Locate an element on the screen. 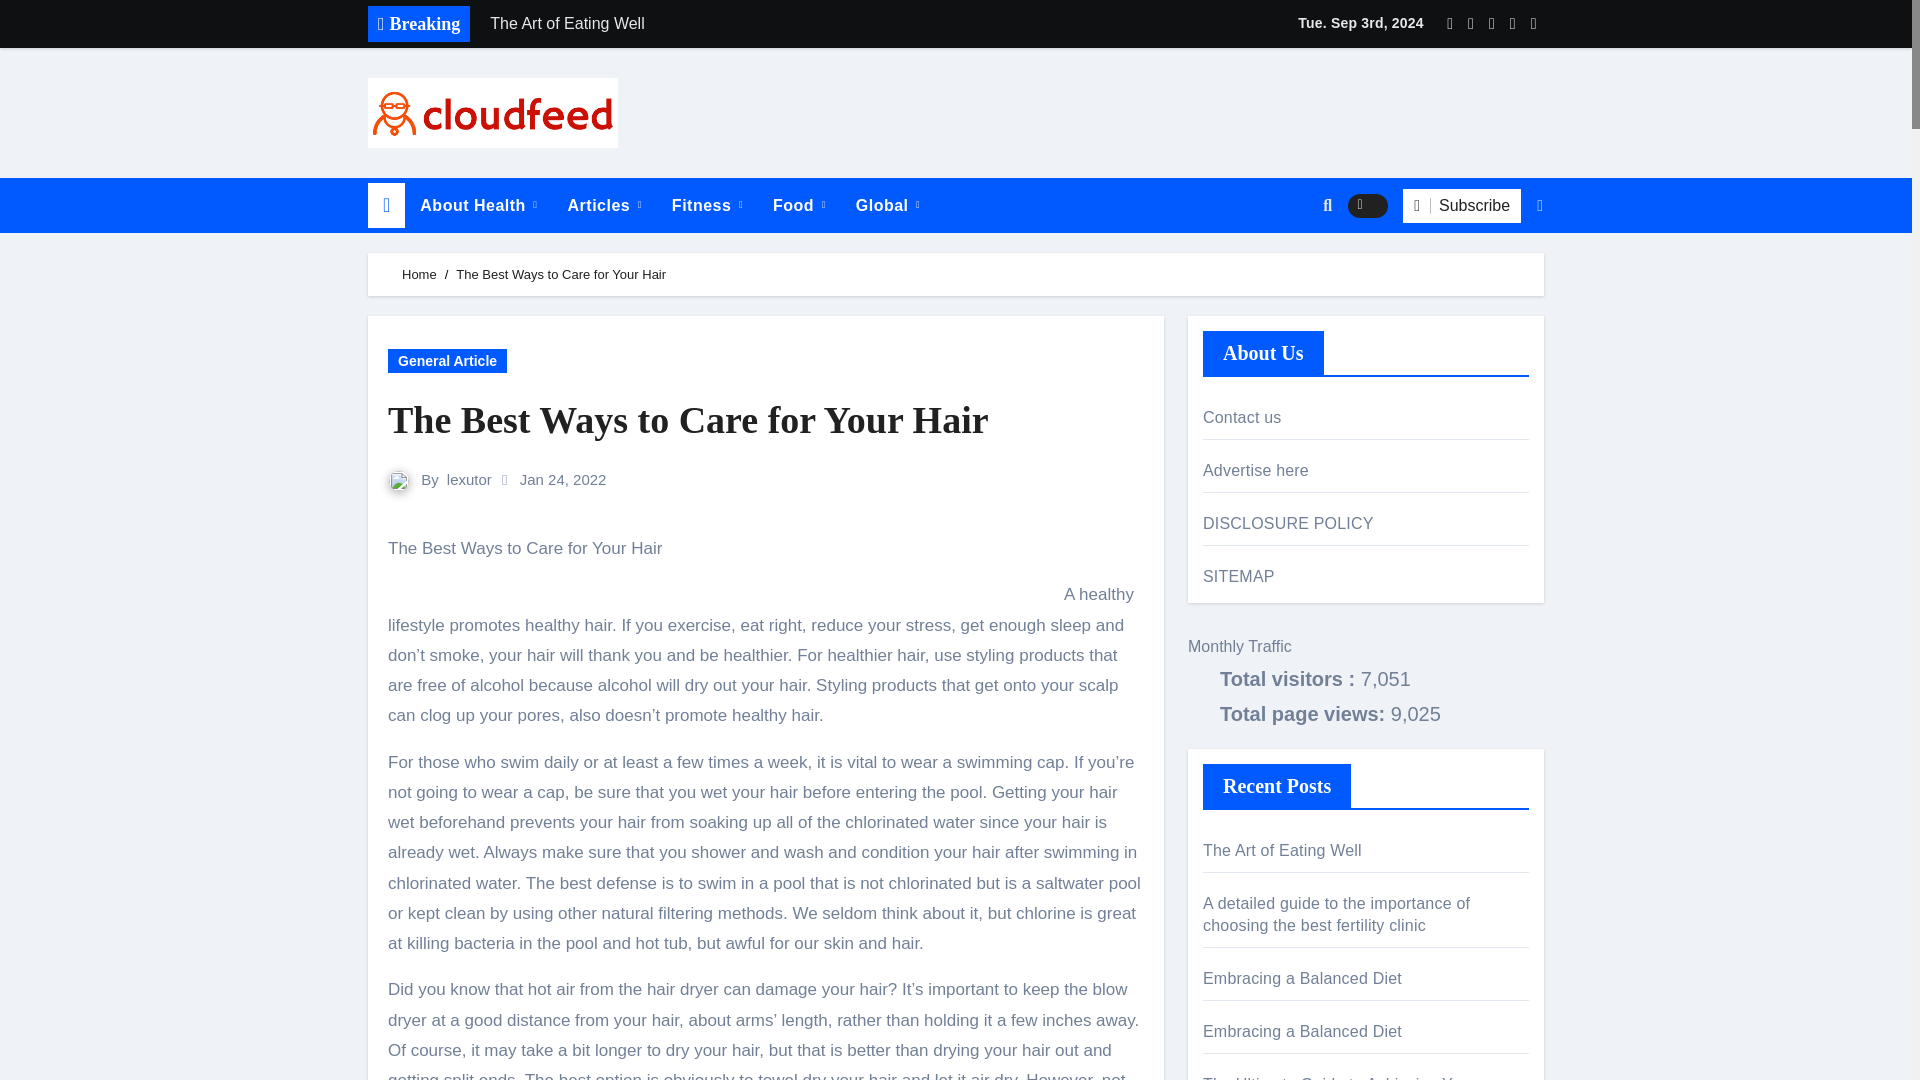 This screenshot has width=1920, height=1080. Fitness is located at coordinates (707, 206).